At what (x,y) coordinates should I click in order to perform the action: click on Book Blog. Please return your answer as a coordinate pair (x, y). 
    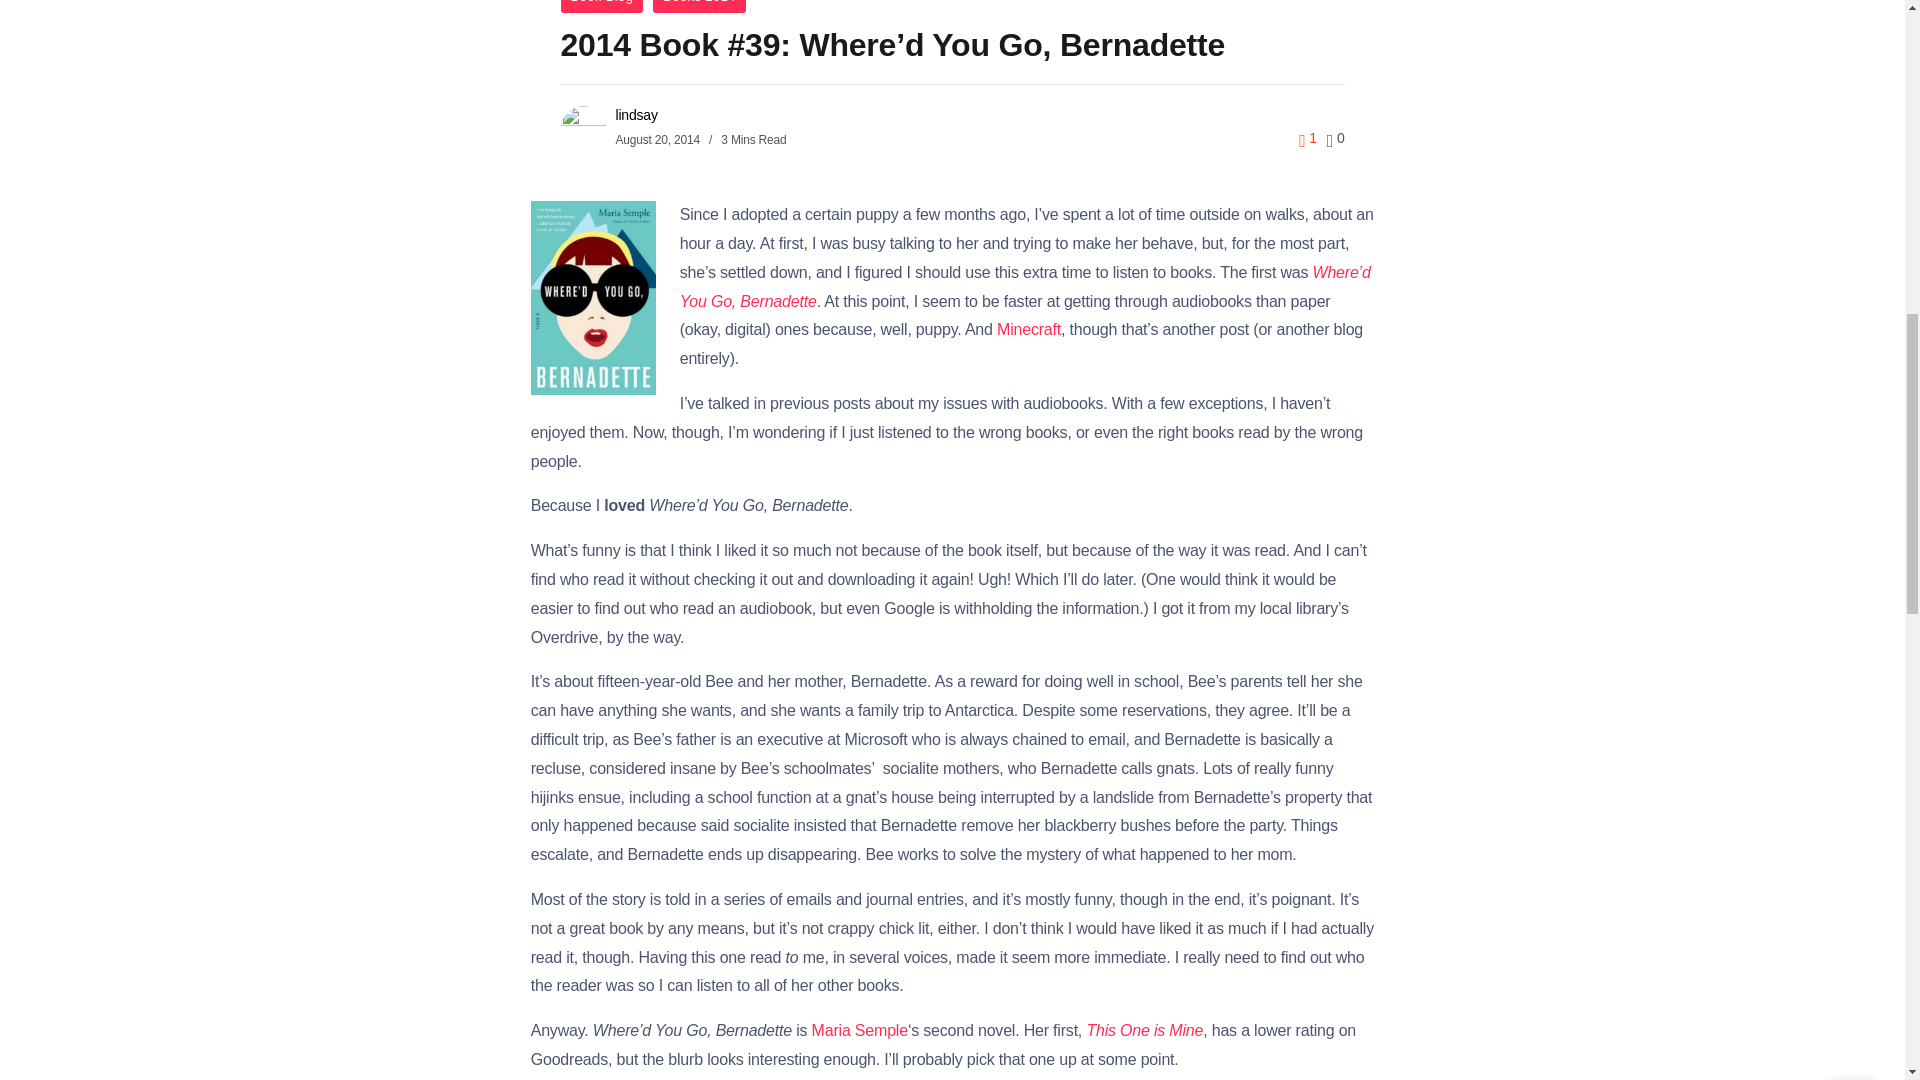
    Looking at the image, I should click on (602, 6).